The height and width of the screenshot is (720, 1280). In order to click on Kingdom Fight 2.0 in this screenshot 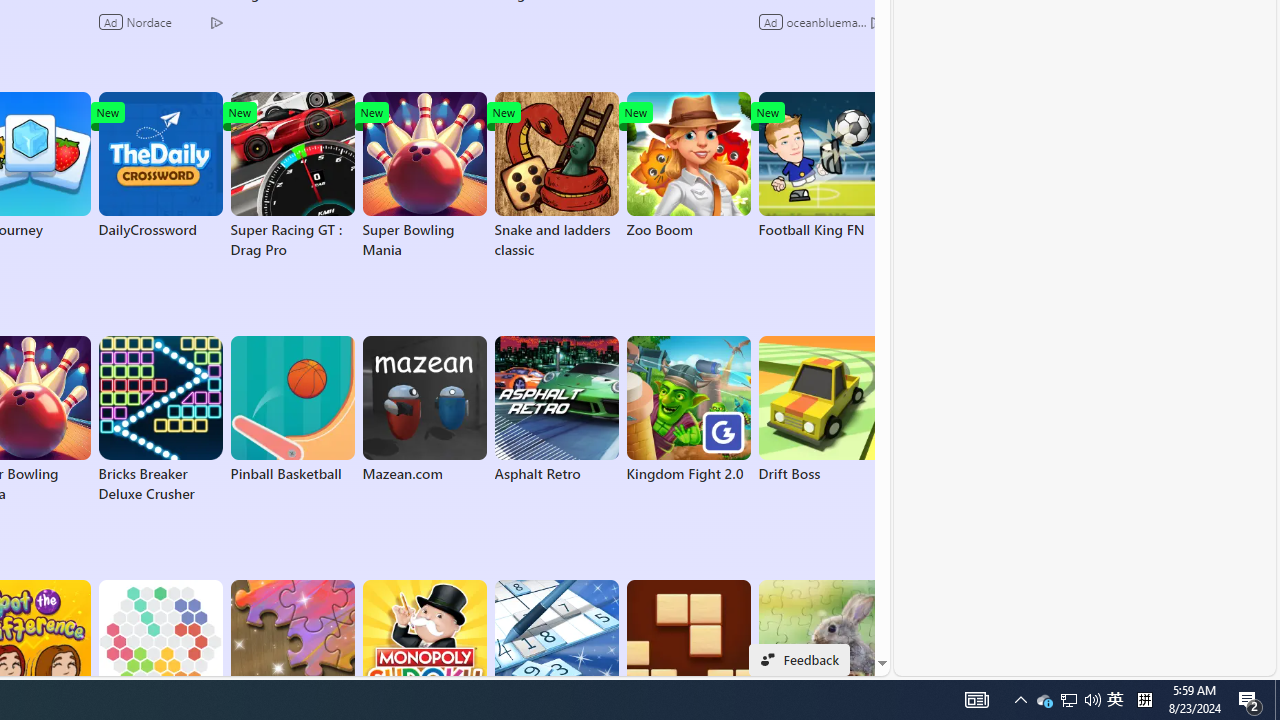, I will do `click(688, 410)`.